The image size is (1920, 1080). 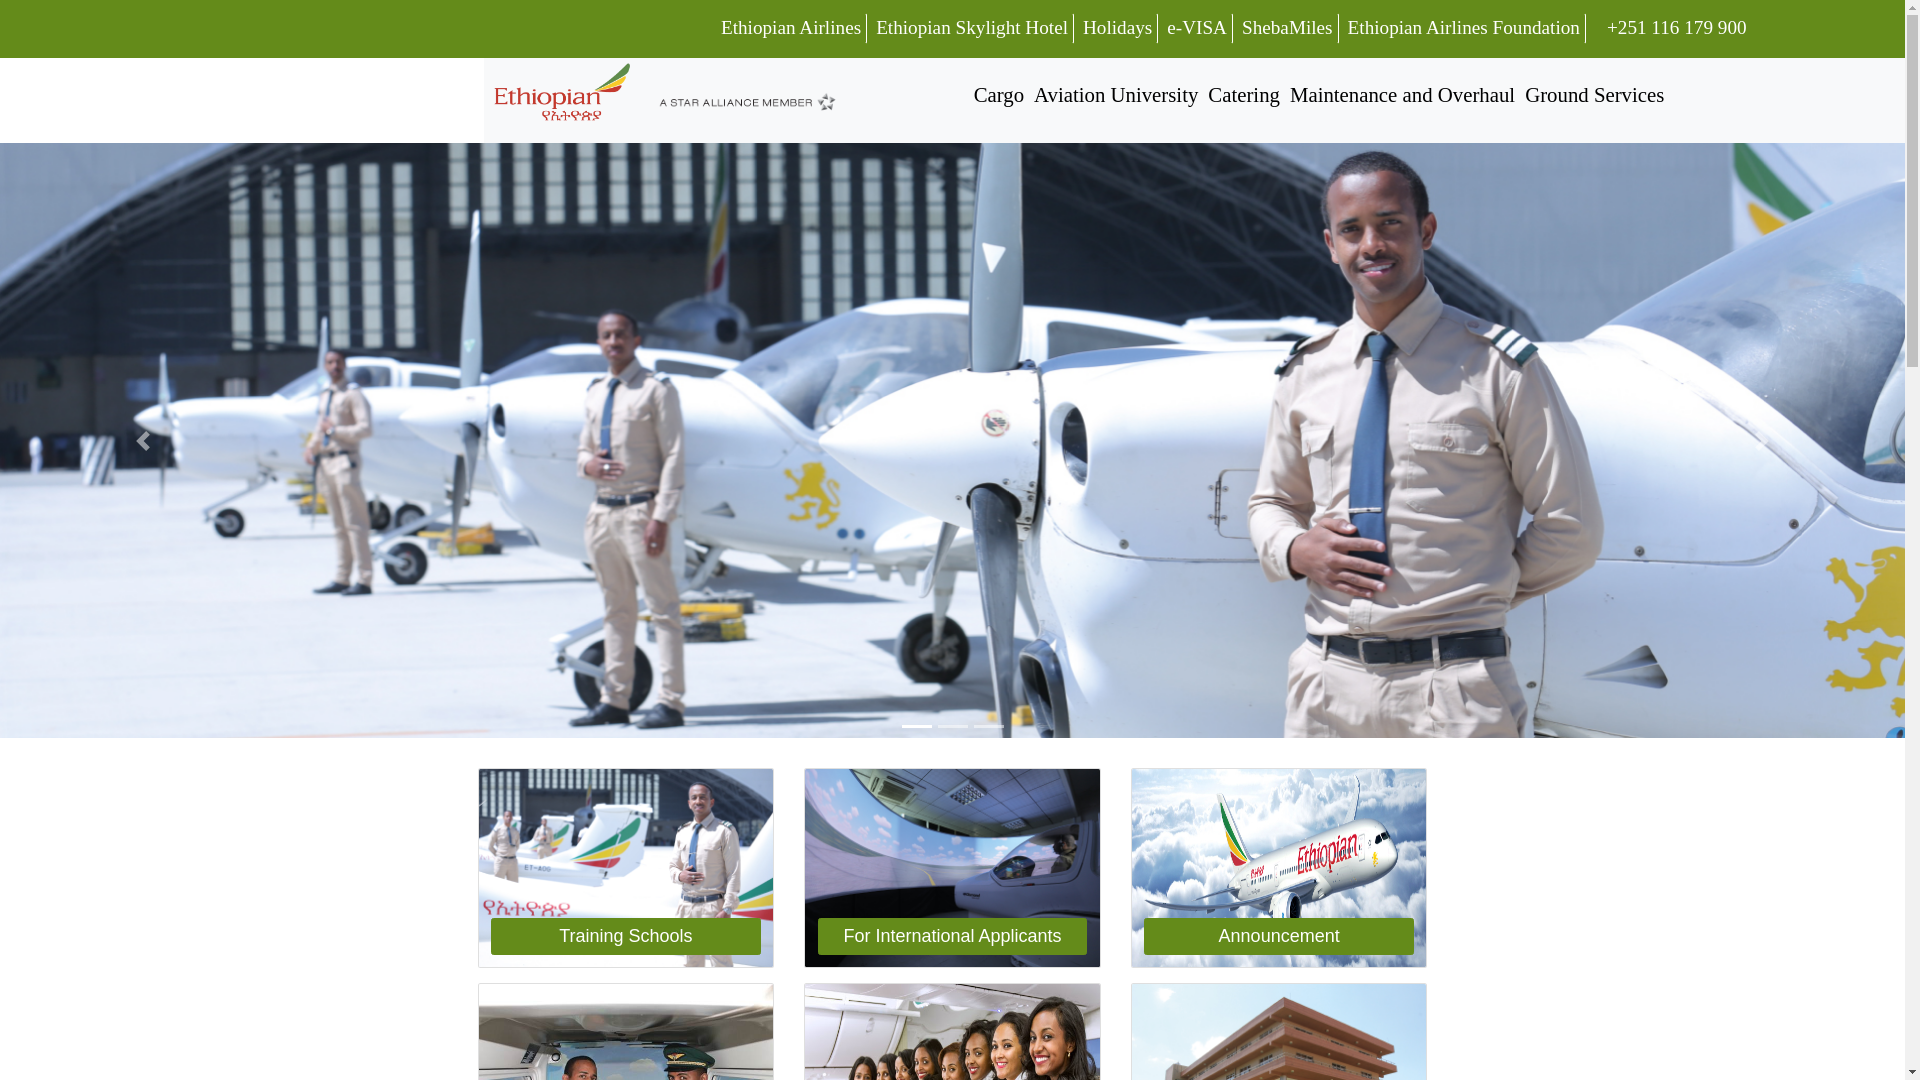 What do you see at coordinates (1594, 95) in the screenshot?
I see `Ground Services` at bounding box center [1594, 95].